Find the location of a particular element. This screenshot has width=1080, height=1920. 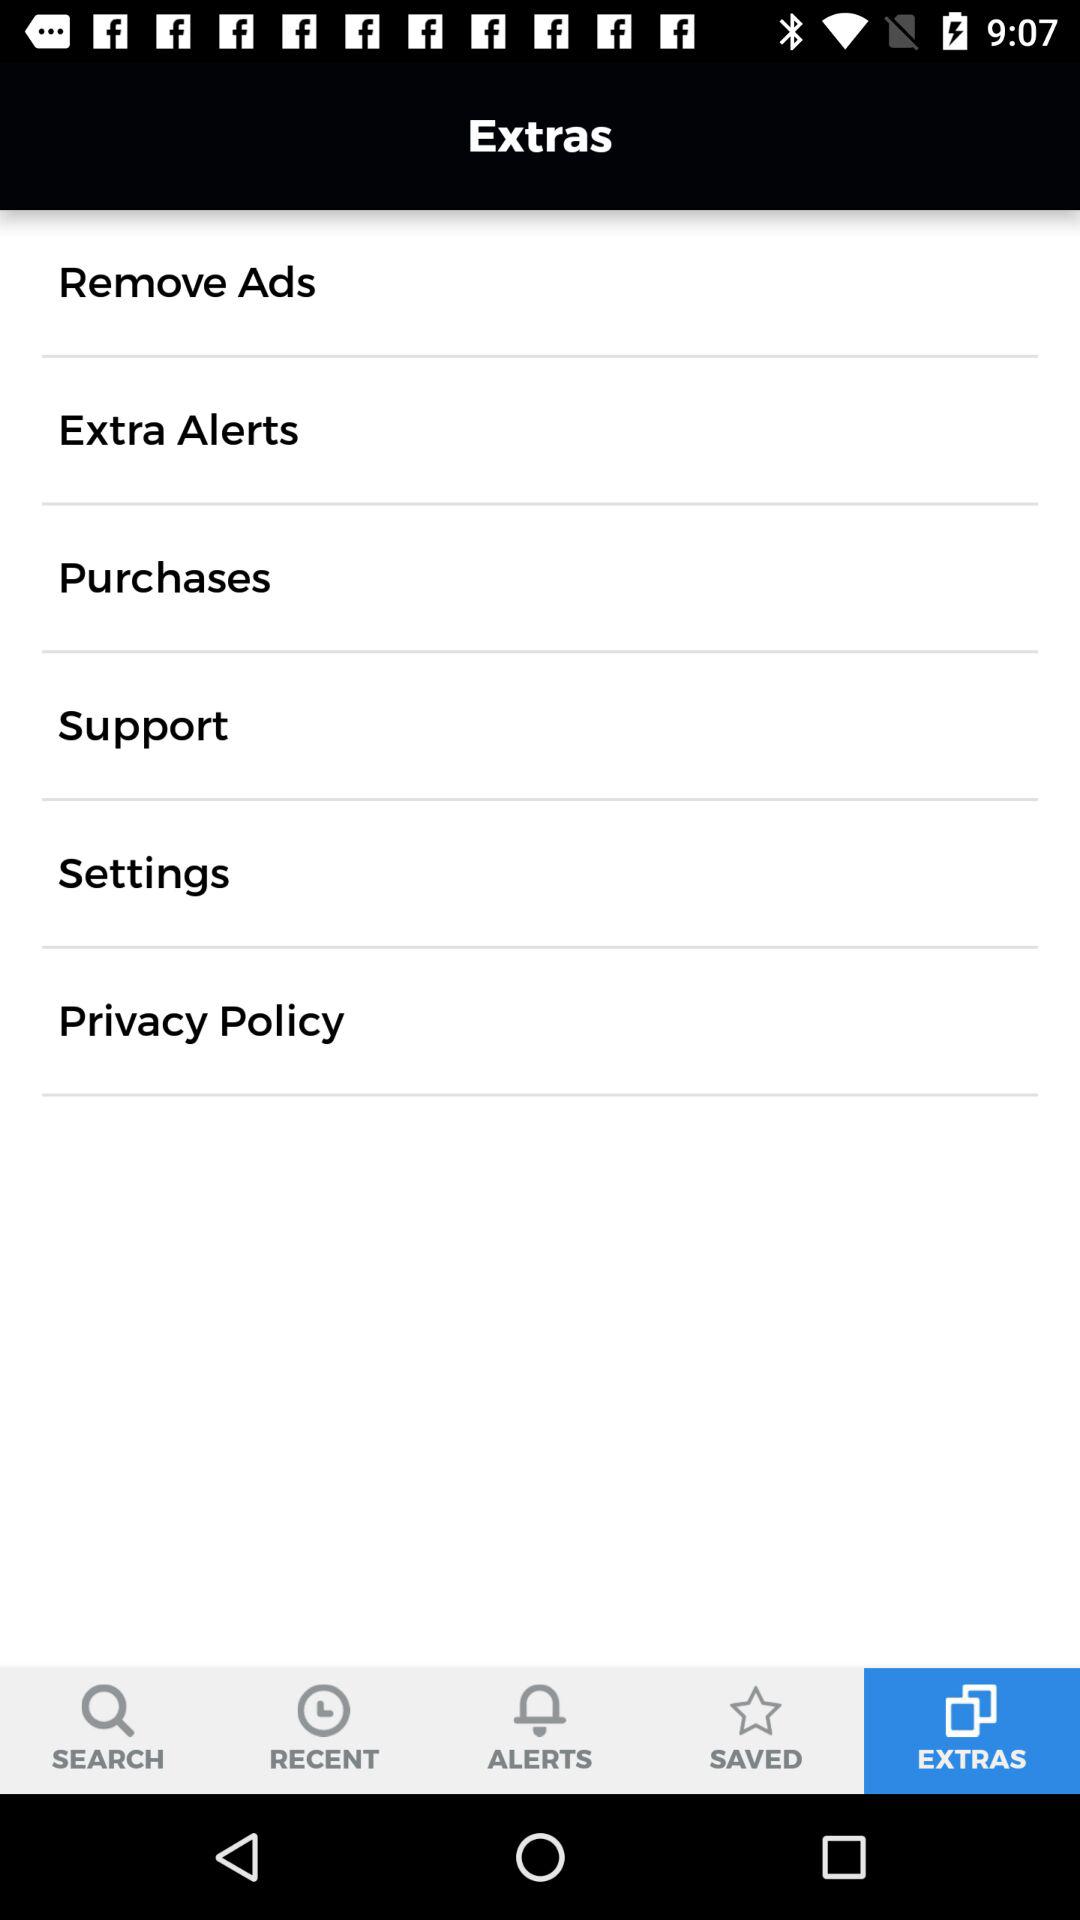

press the purchases is located at coordinates (164, 578).